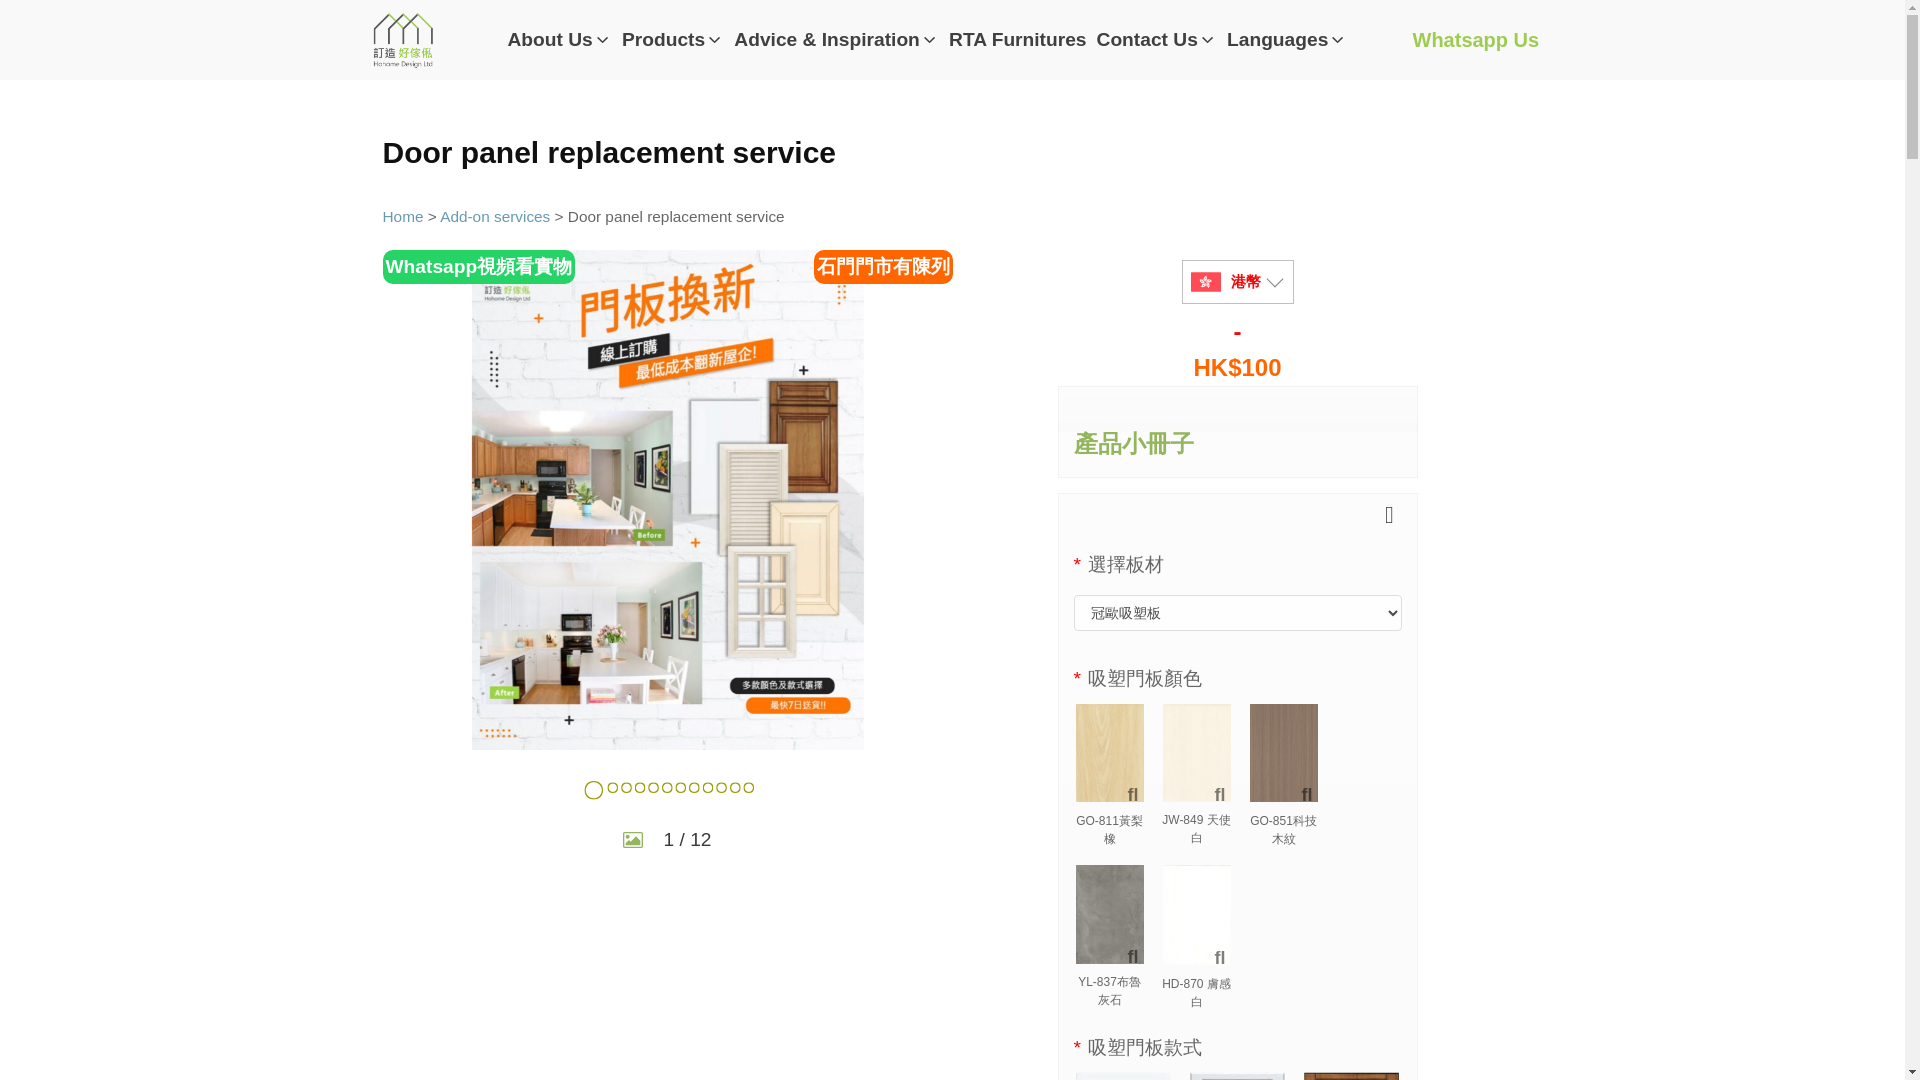  What do you see at coordinates (672, 40) in the screenshot?
I see `Products` at bounding box center [672, 40].